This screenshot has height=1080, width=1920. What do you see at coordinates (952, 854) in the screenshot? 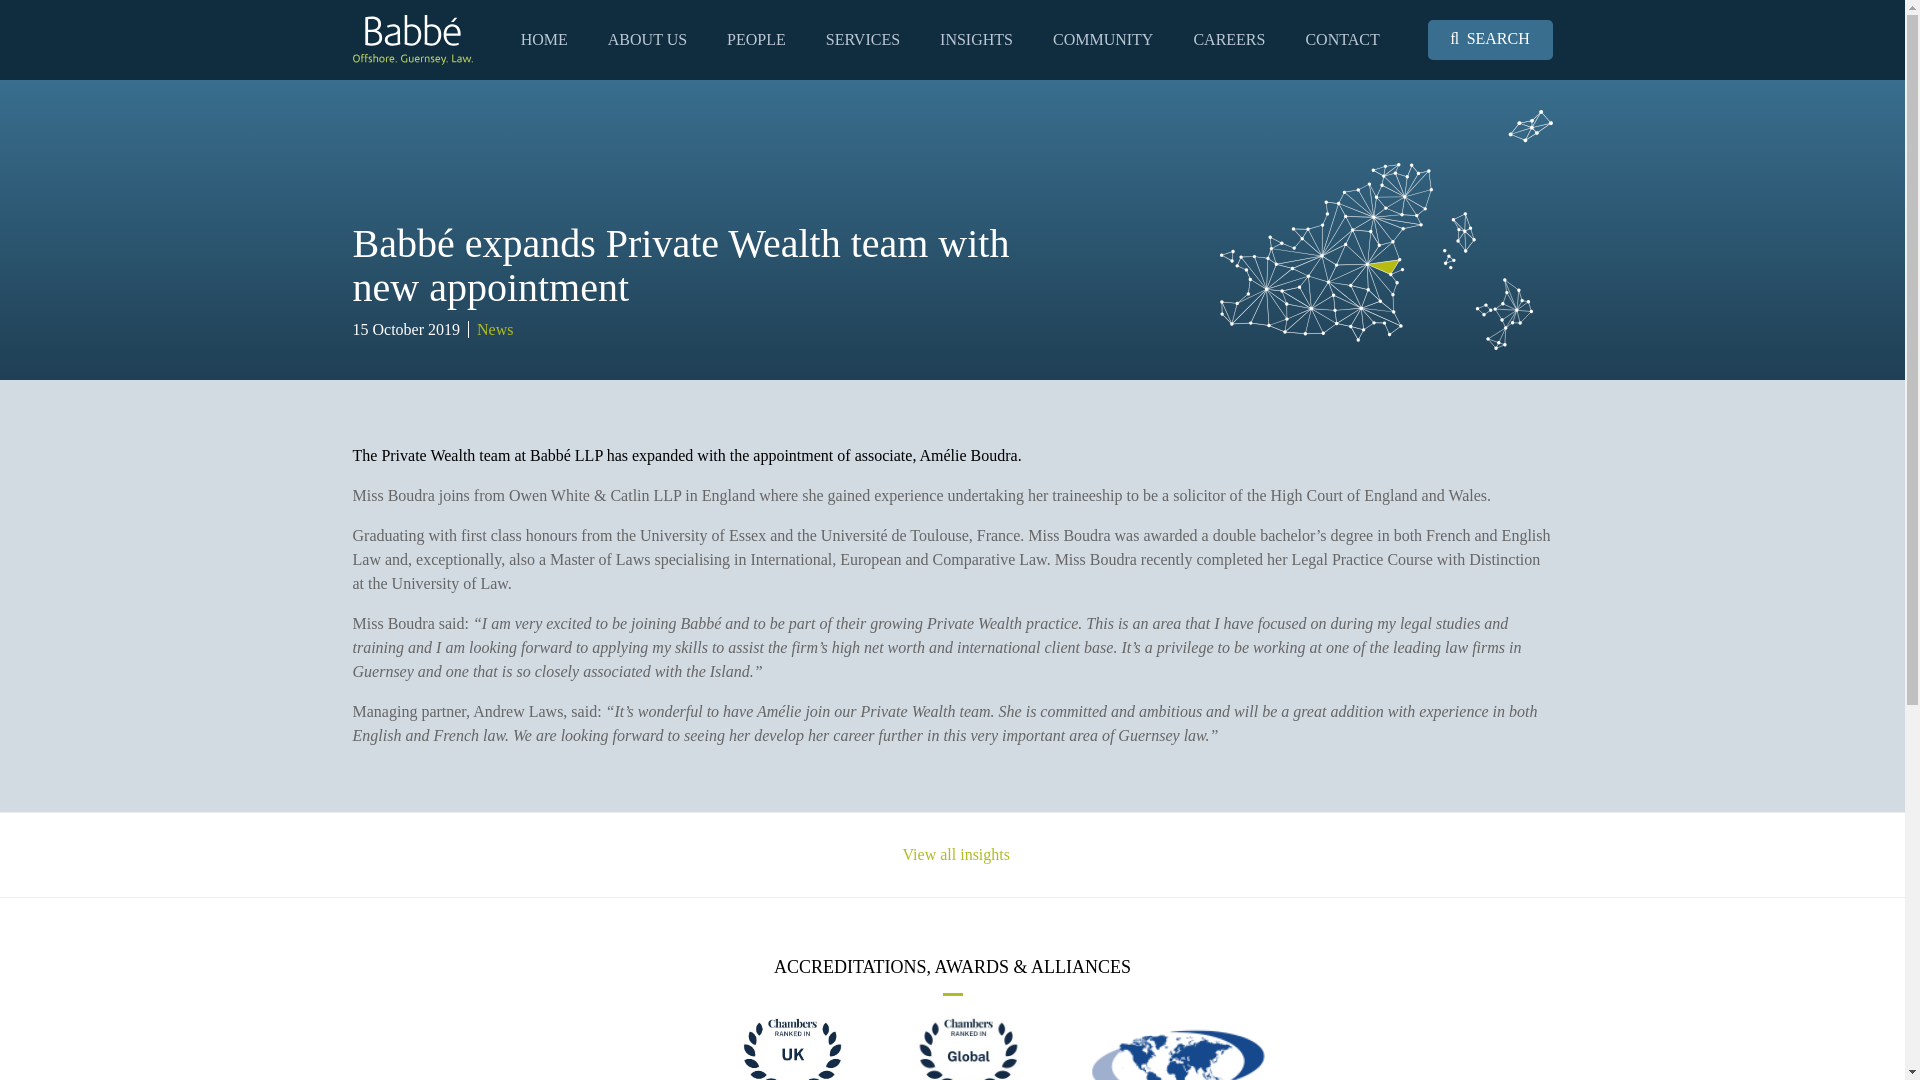
I see `View all insights` at bounding box center [952, 854].